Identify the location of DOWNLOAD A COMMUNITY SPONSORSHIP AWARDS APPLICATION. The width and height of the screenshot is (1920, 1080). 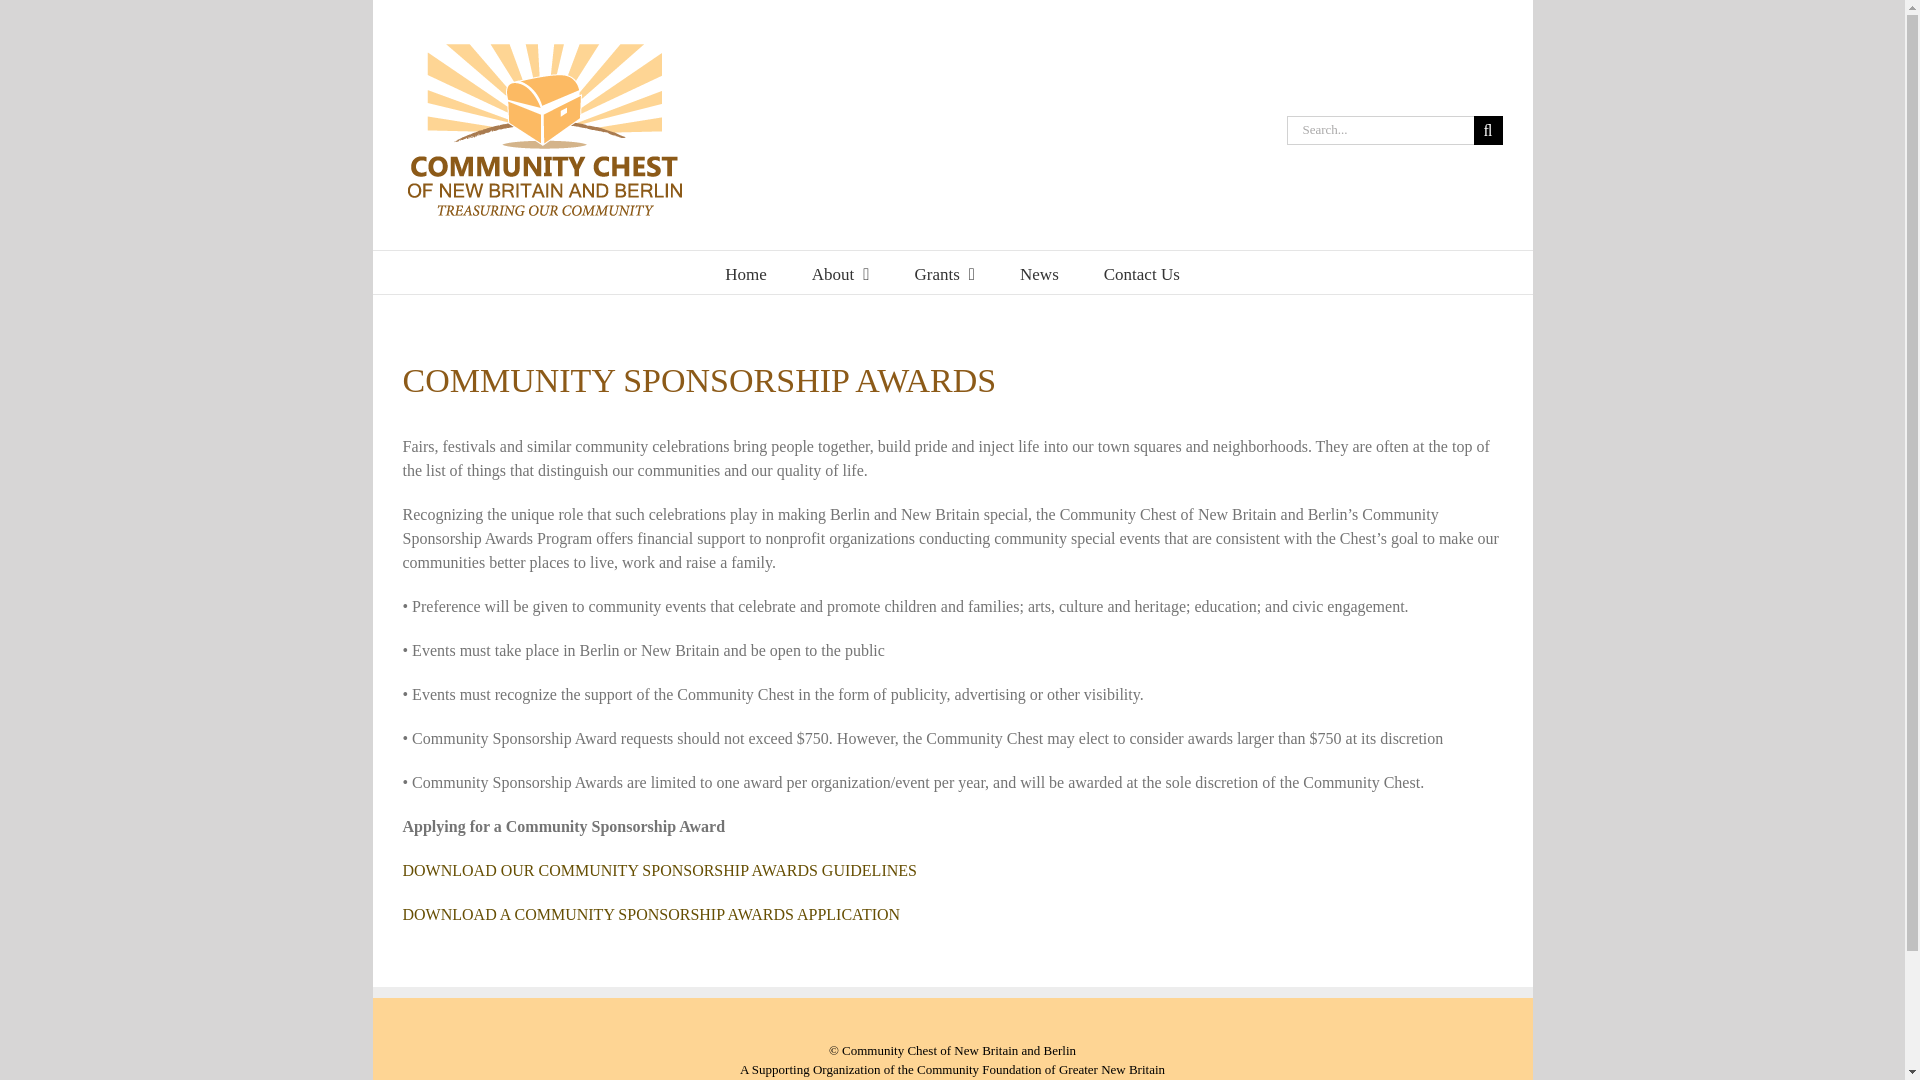
(650, 914).